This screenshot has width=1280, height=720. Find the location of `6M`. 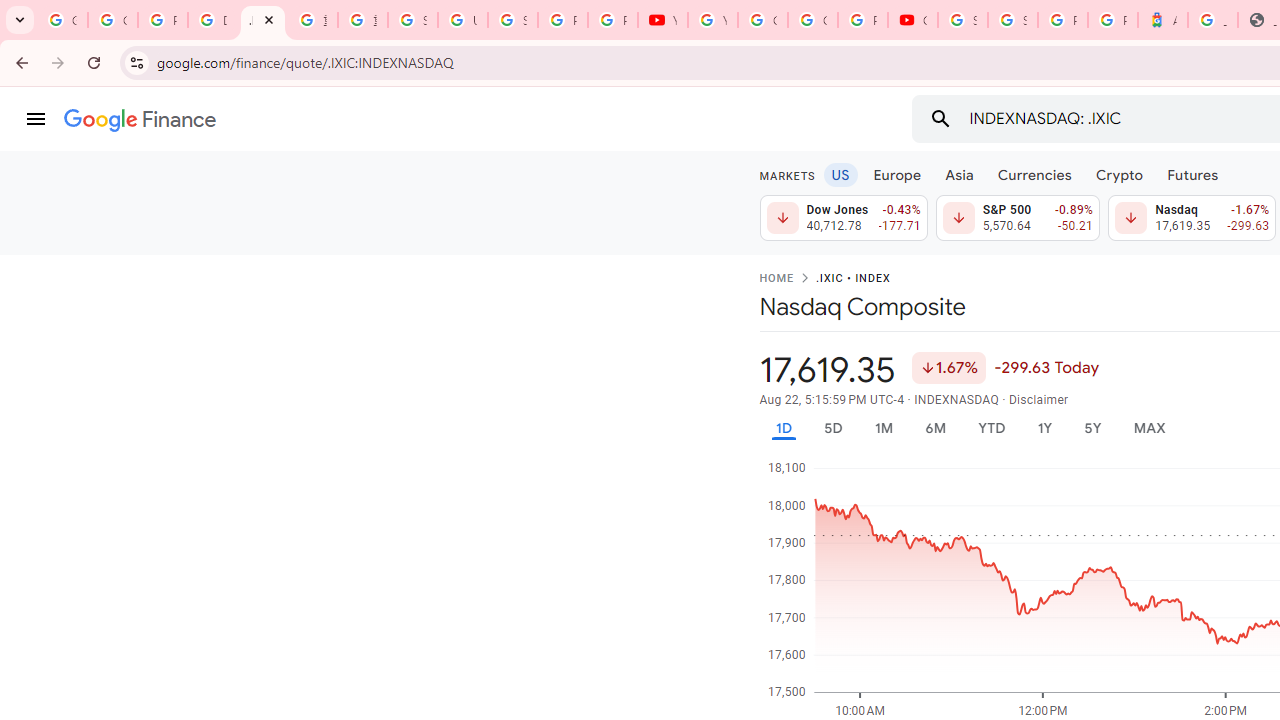

6M is located at coordinates (934, 428).